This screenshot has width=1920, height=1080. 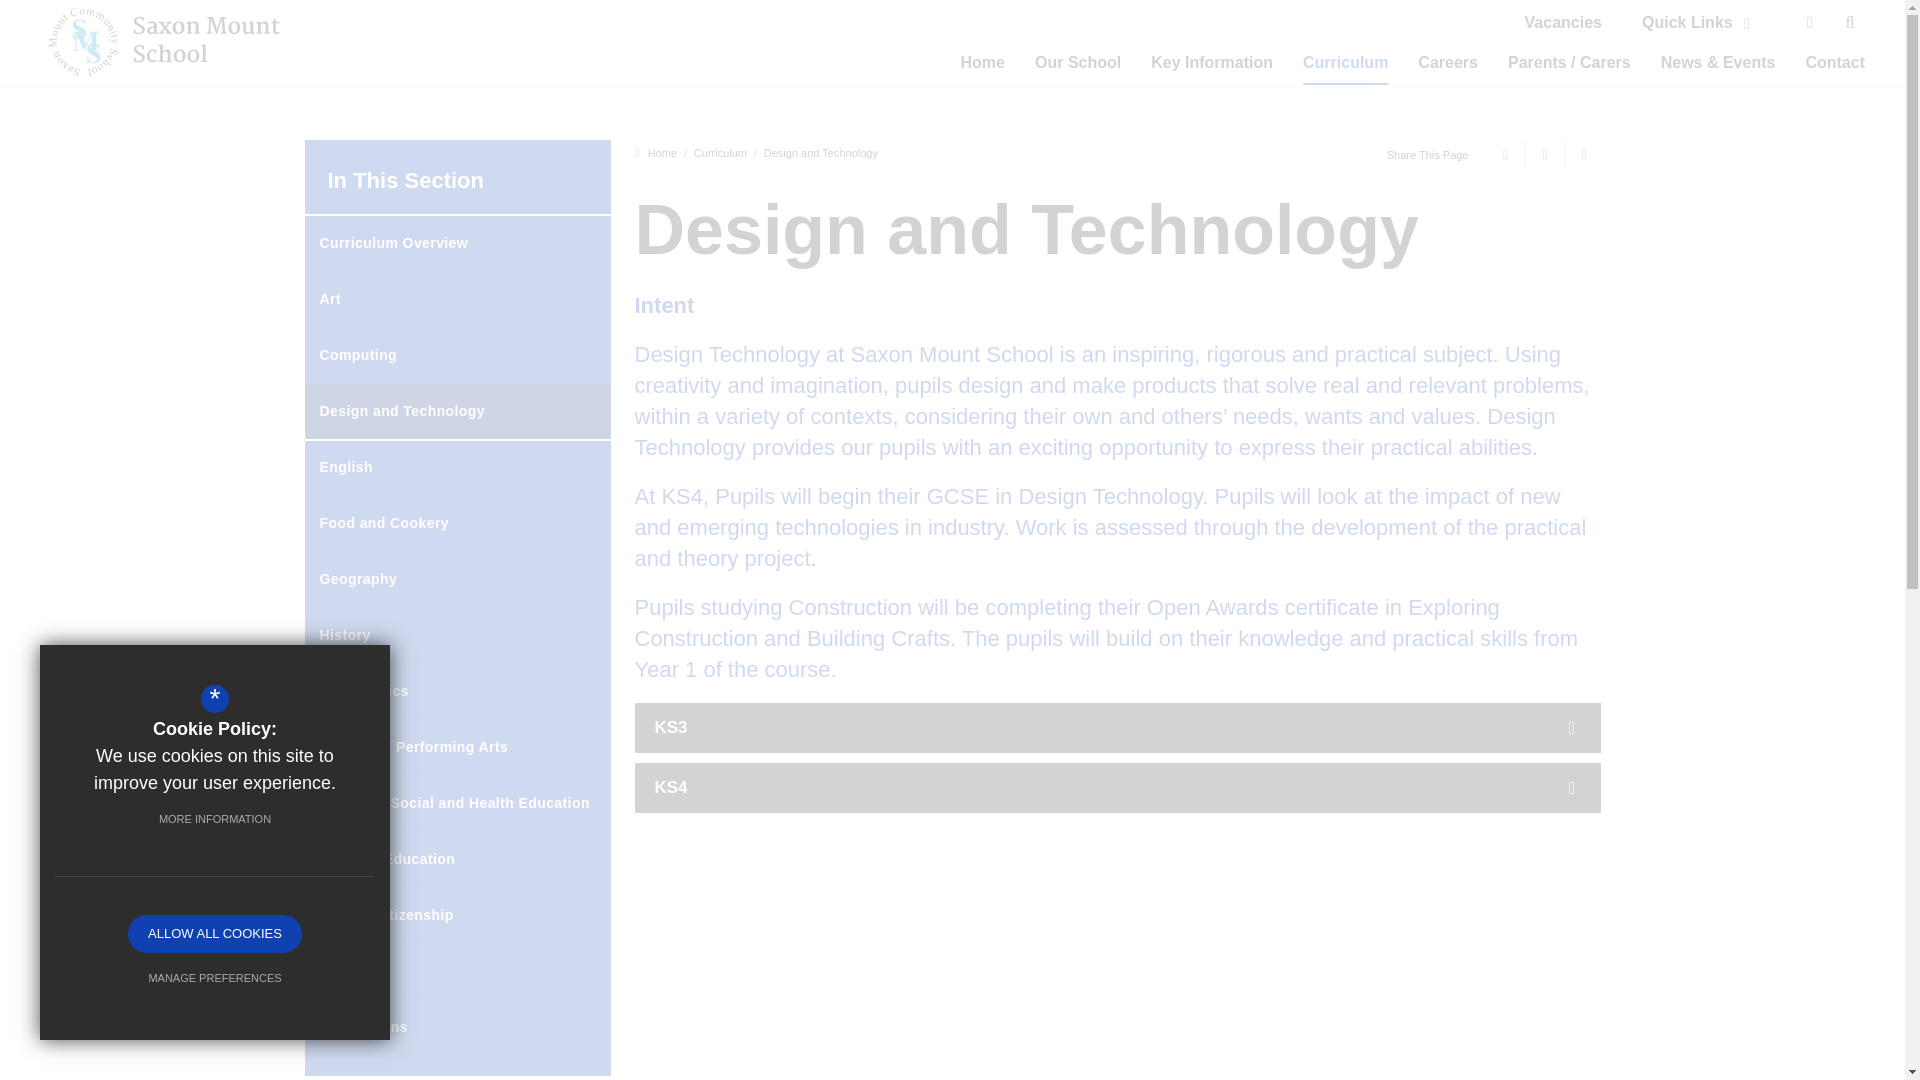 What do you see at coordinates (1212, 62) in the screenshot?
I see `Key Information` at bounding box center [1212, 62].